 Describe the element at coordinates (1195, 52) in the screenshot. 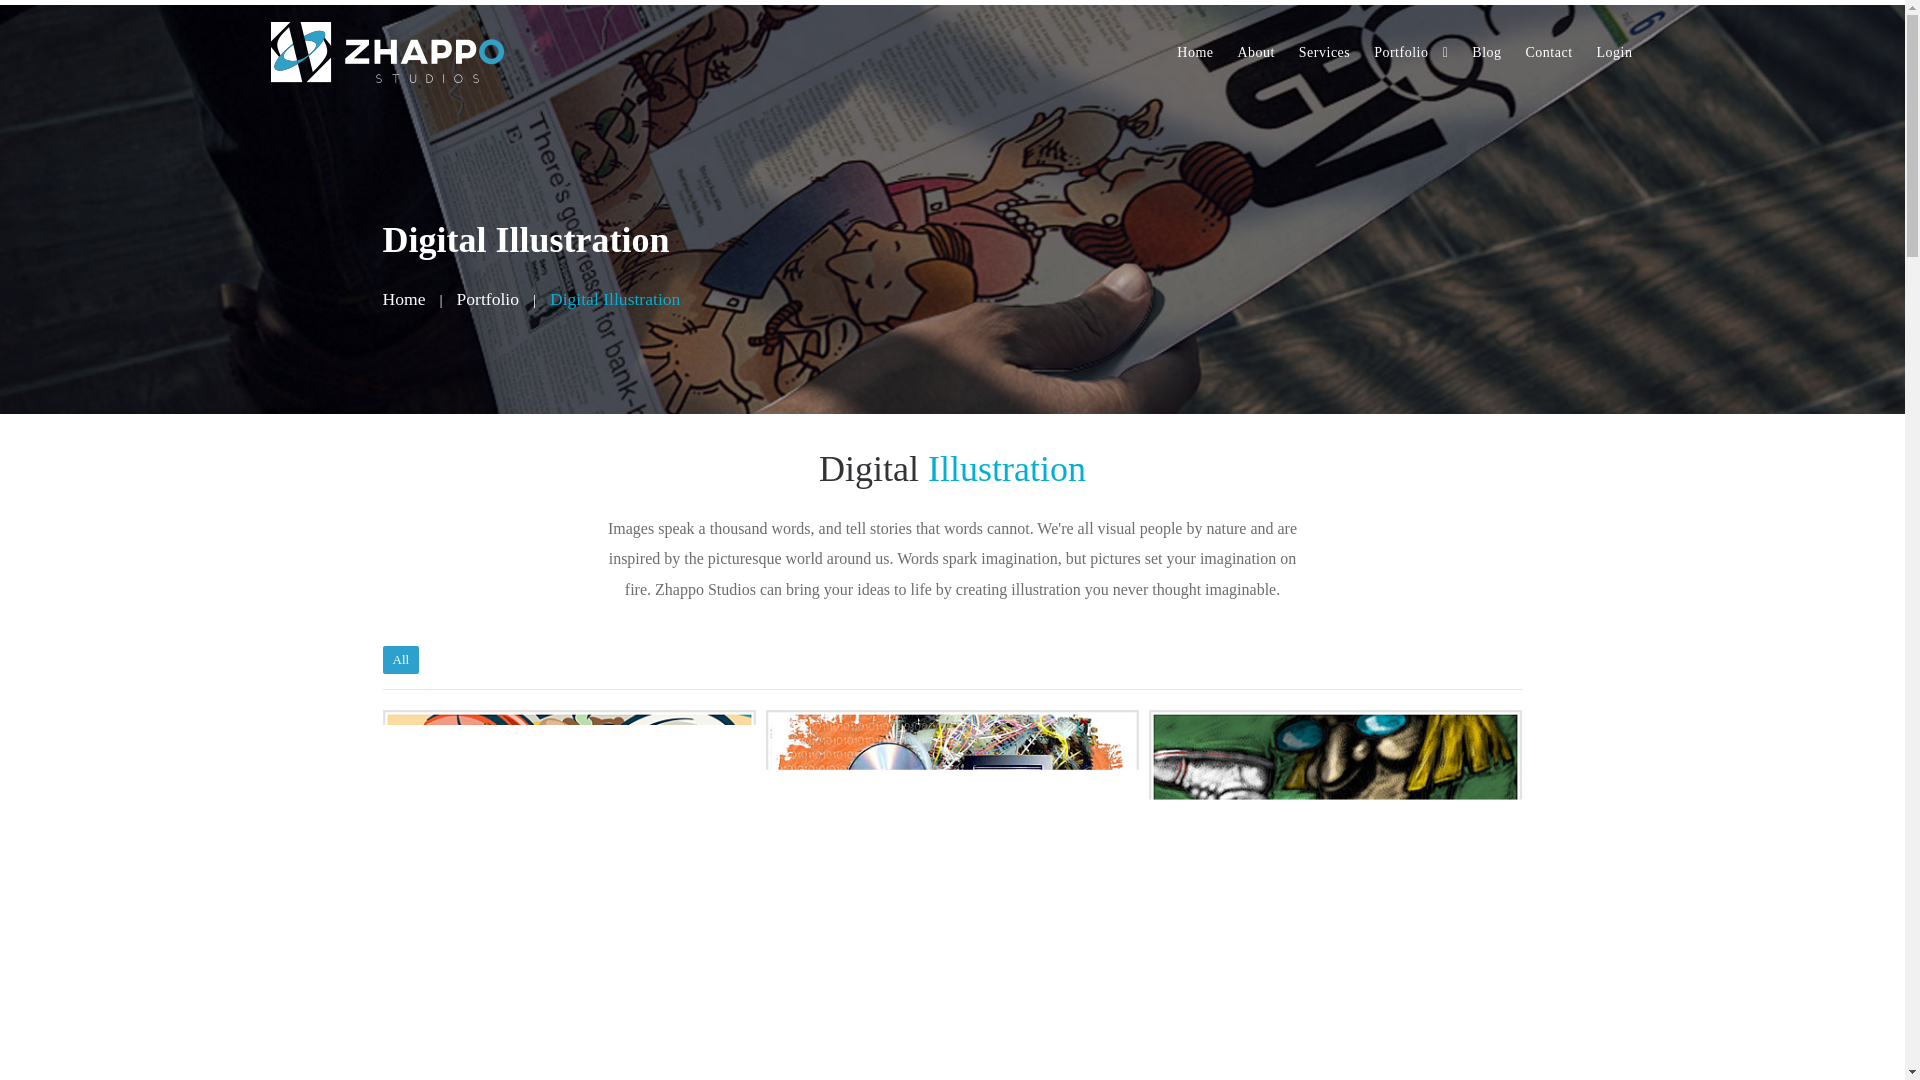

I see `Home` at that location.